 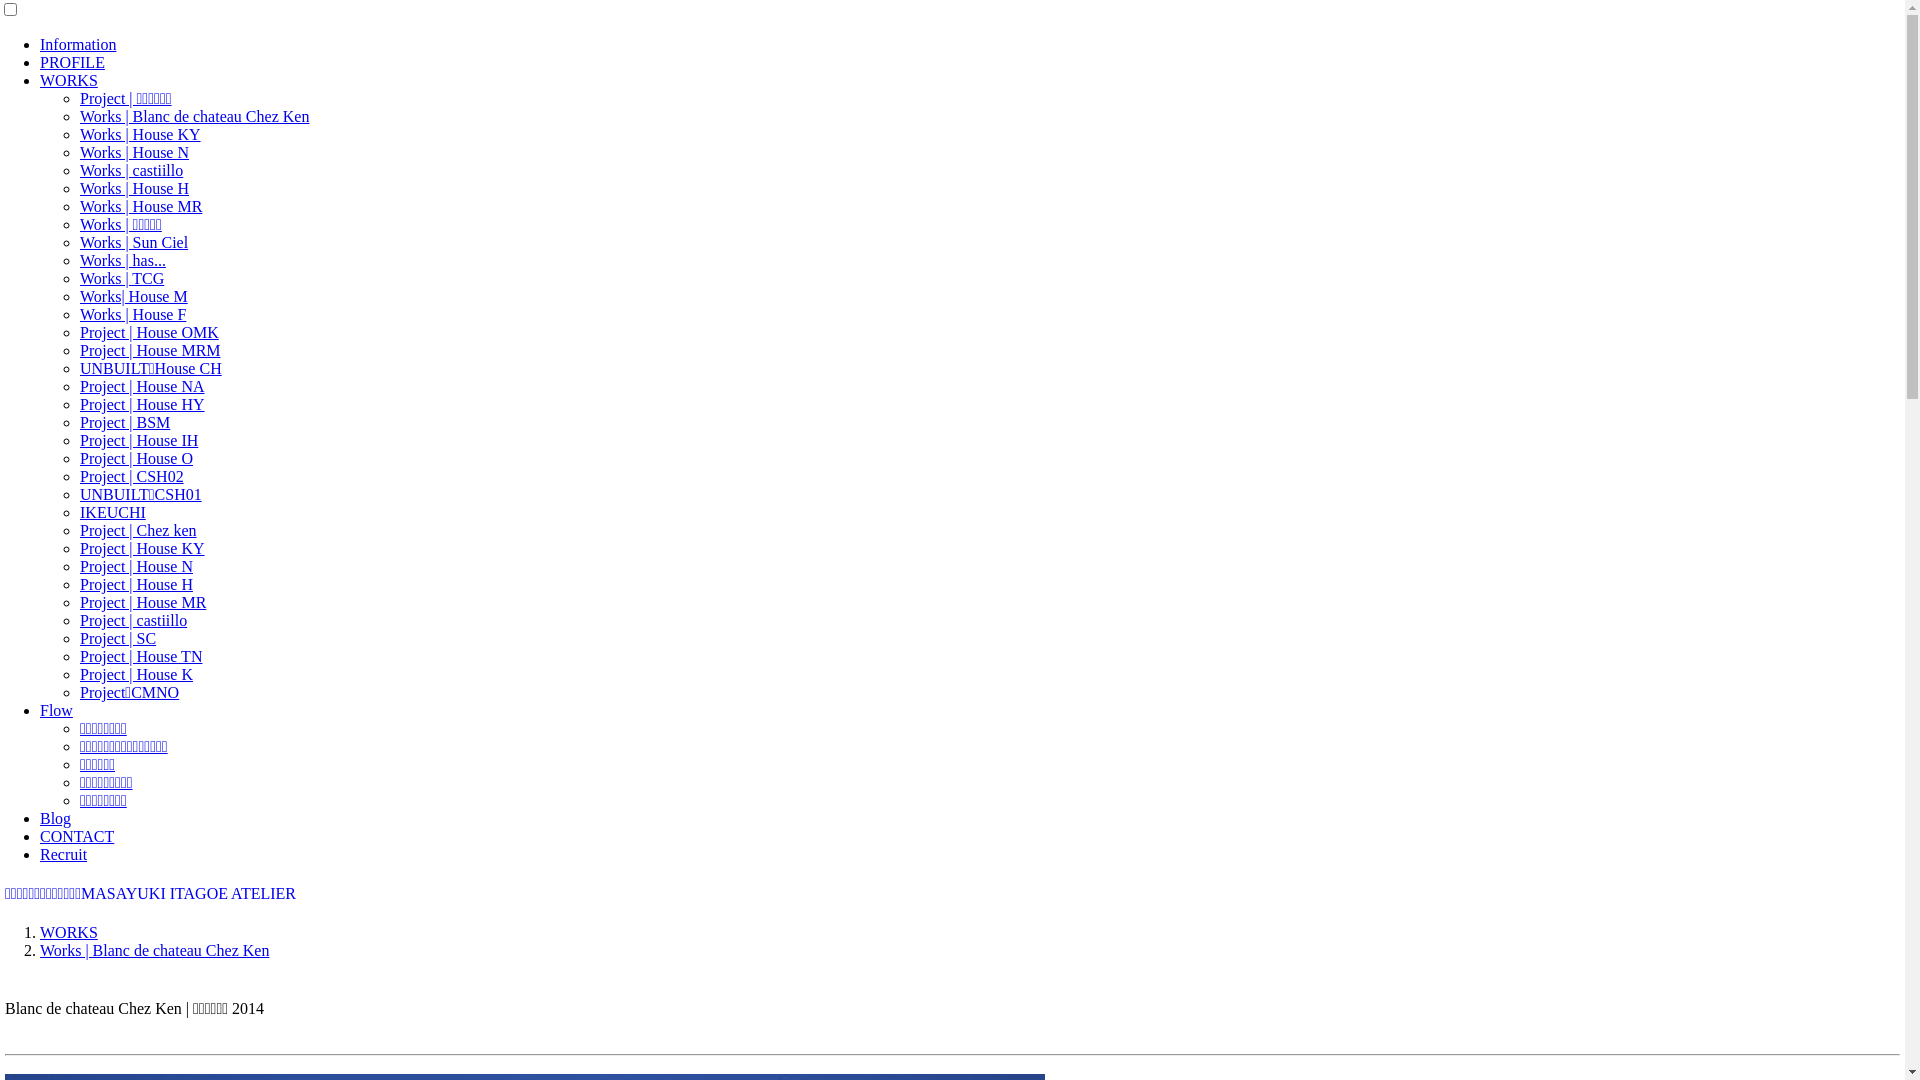 I want to click on Project | House NA, so click(x=142, y=386).